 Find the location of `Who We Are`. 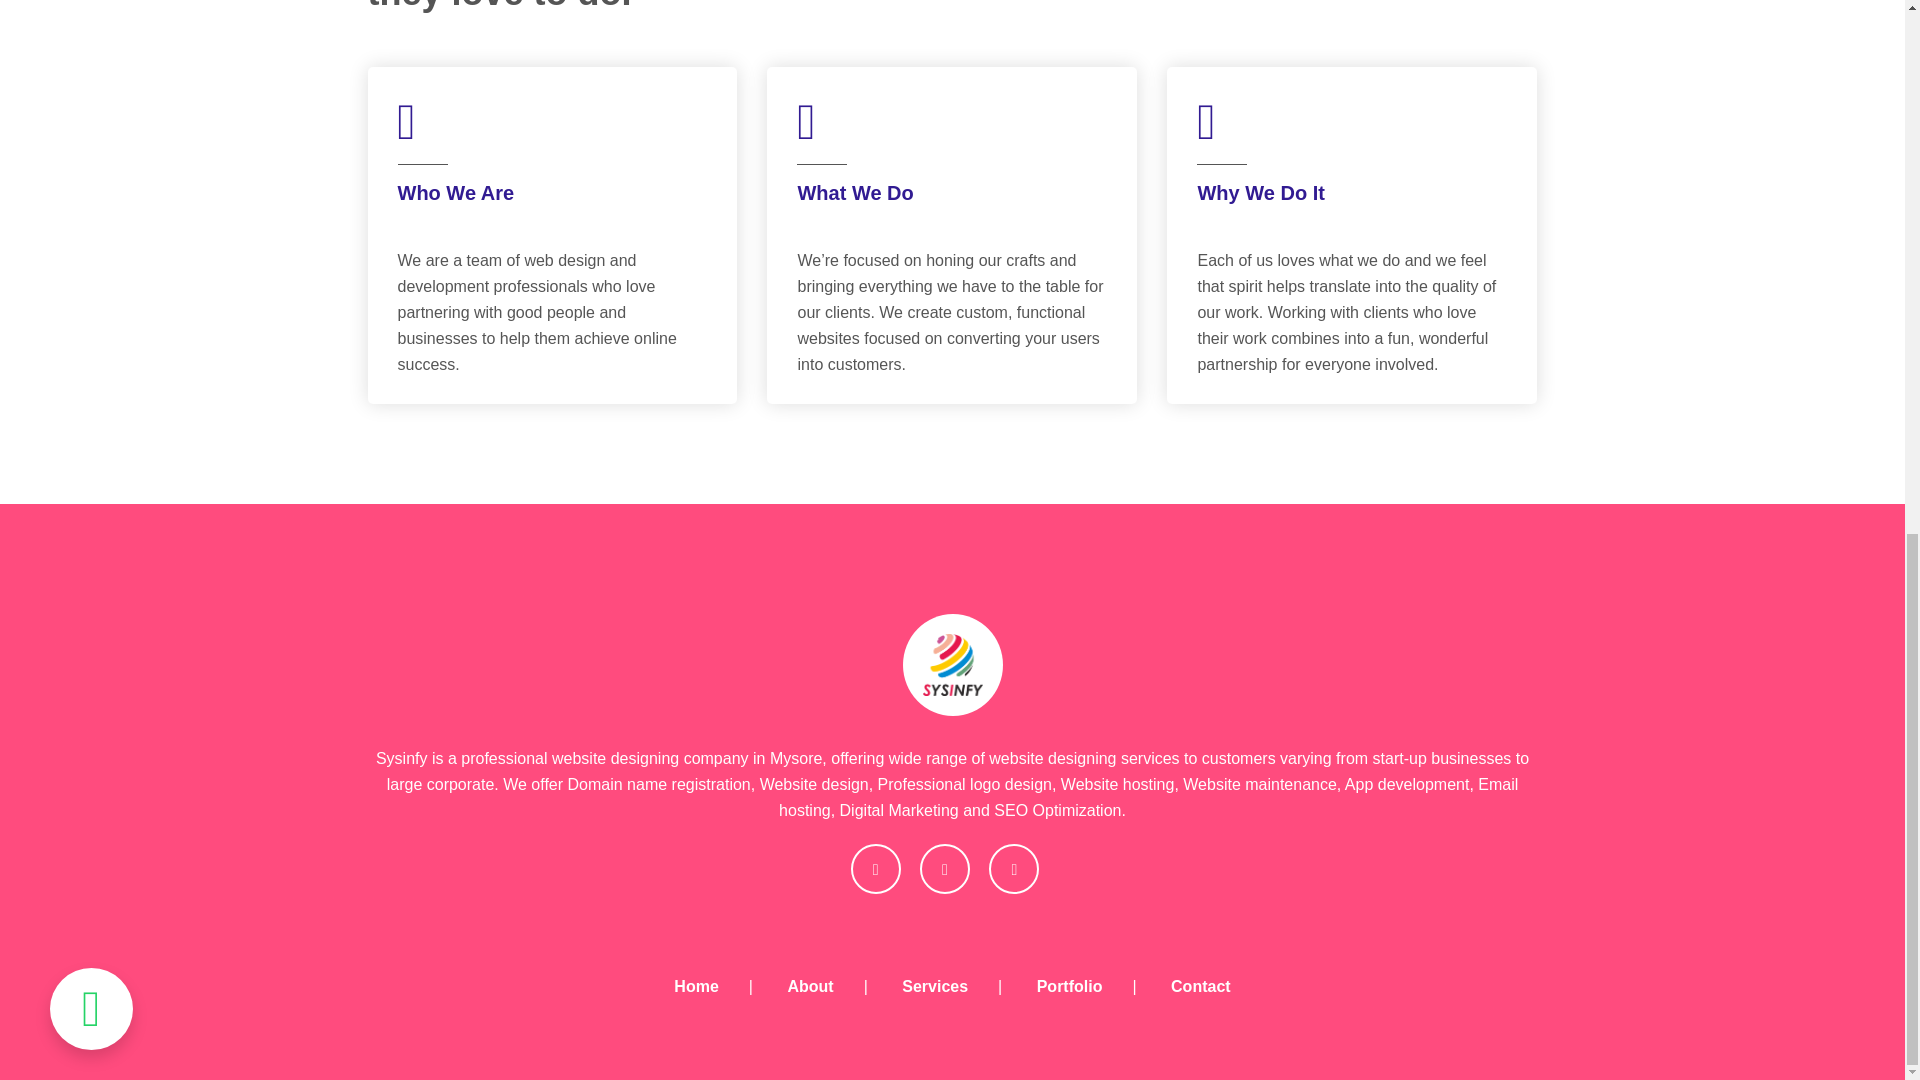

Who We Are is located at coordinates (456, 193).